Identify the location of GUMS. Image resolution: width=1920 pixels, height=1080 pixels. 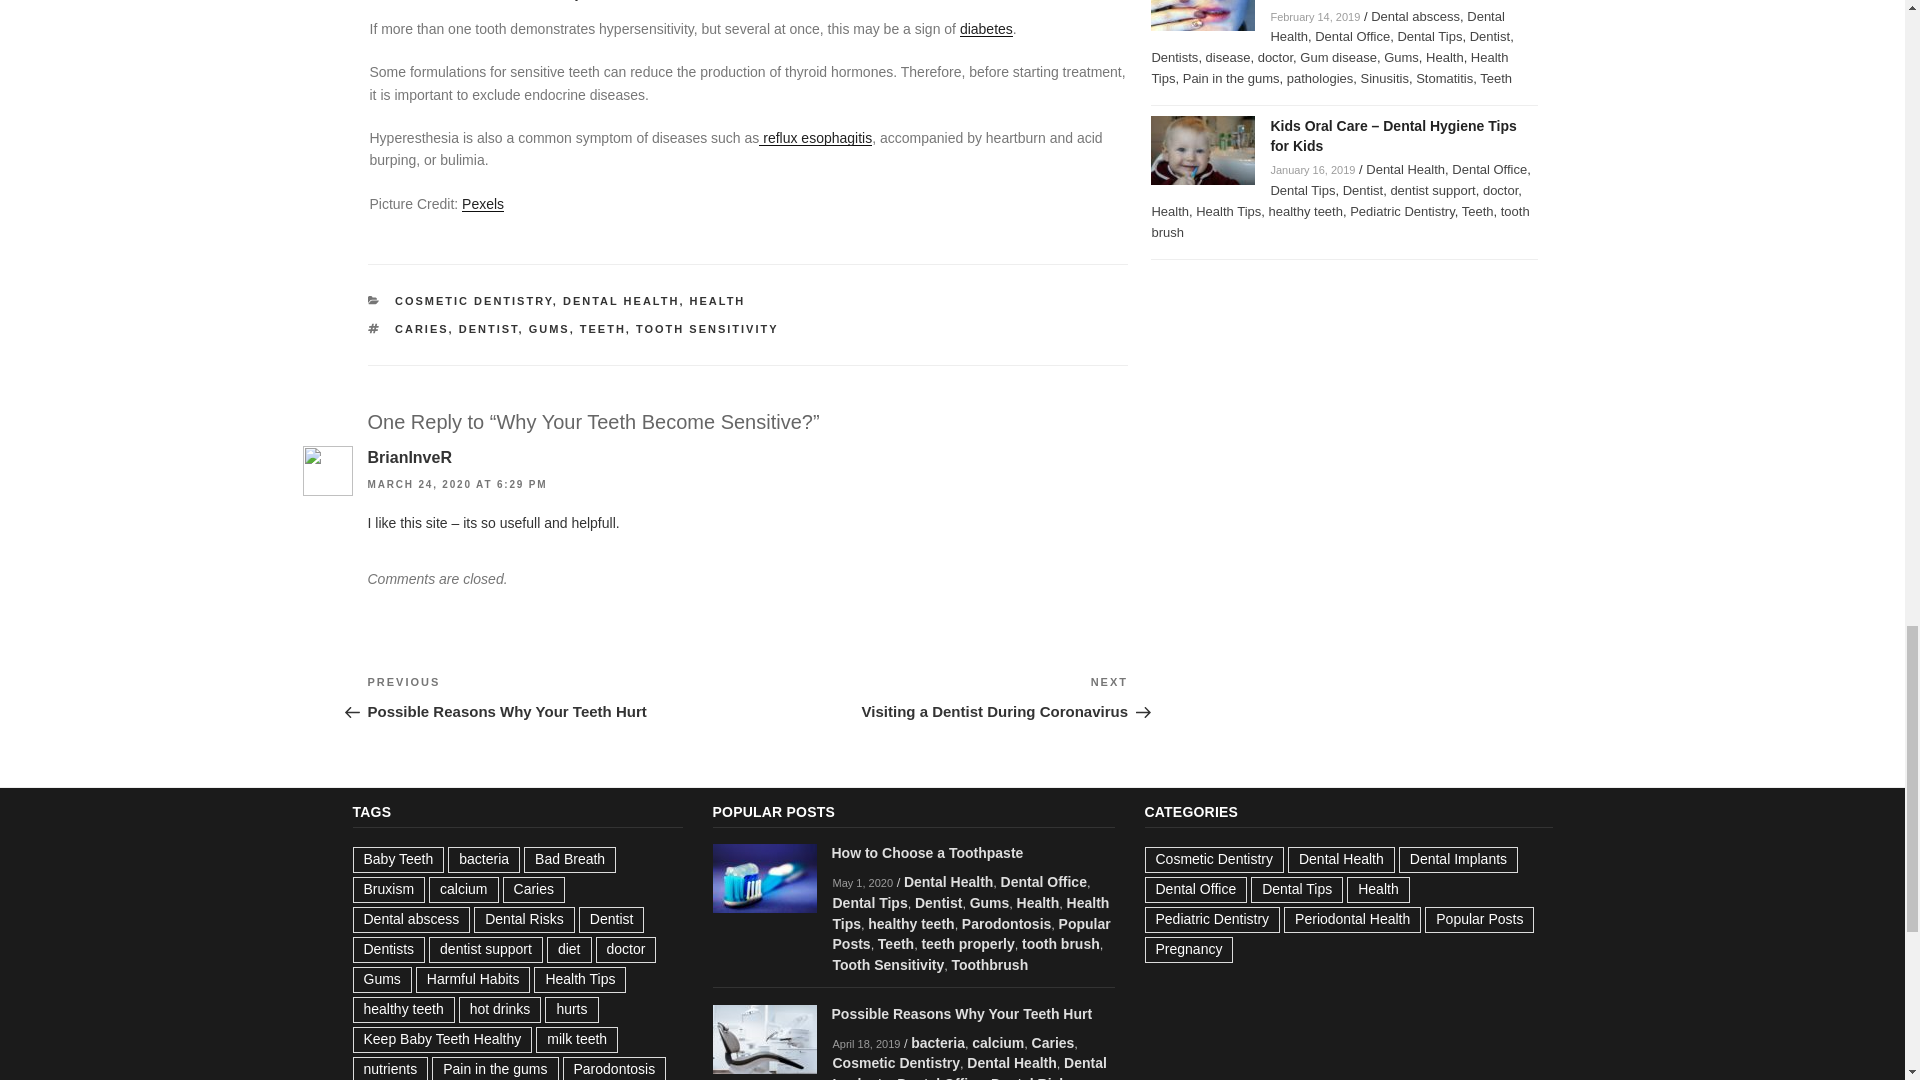
(938, 697).